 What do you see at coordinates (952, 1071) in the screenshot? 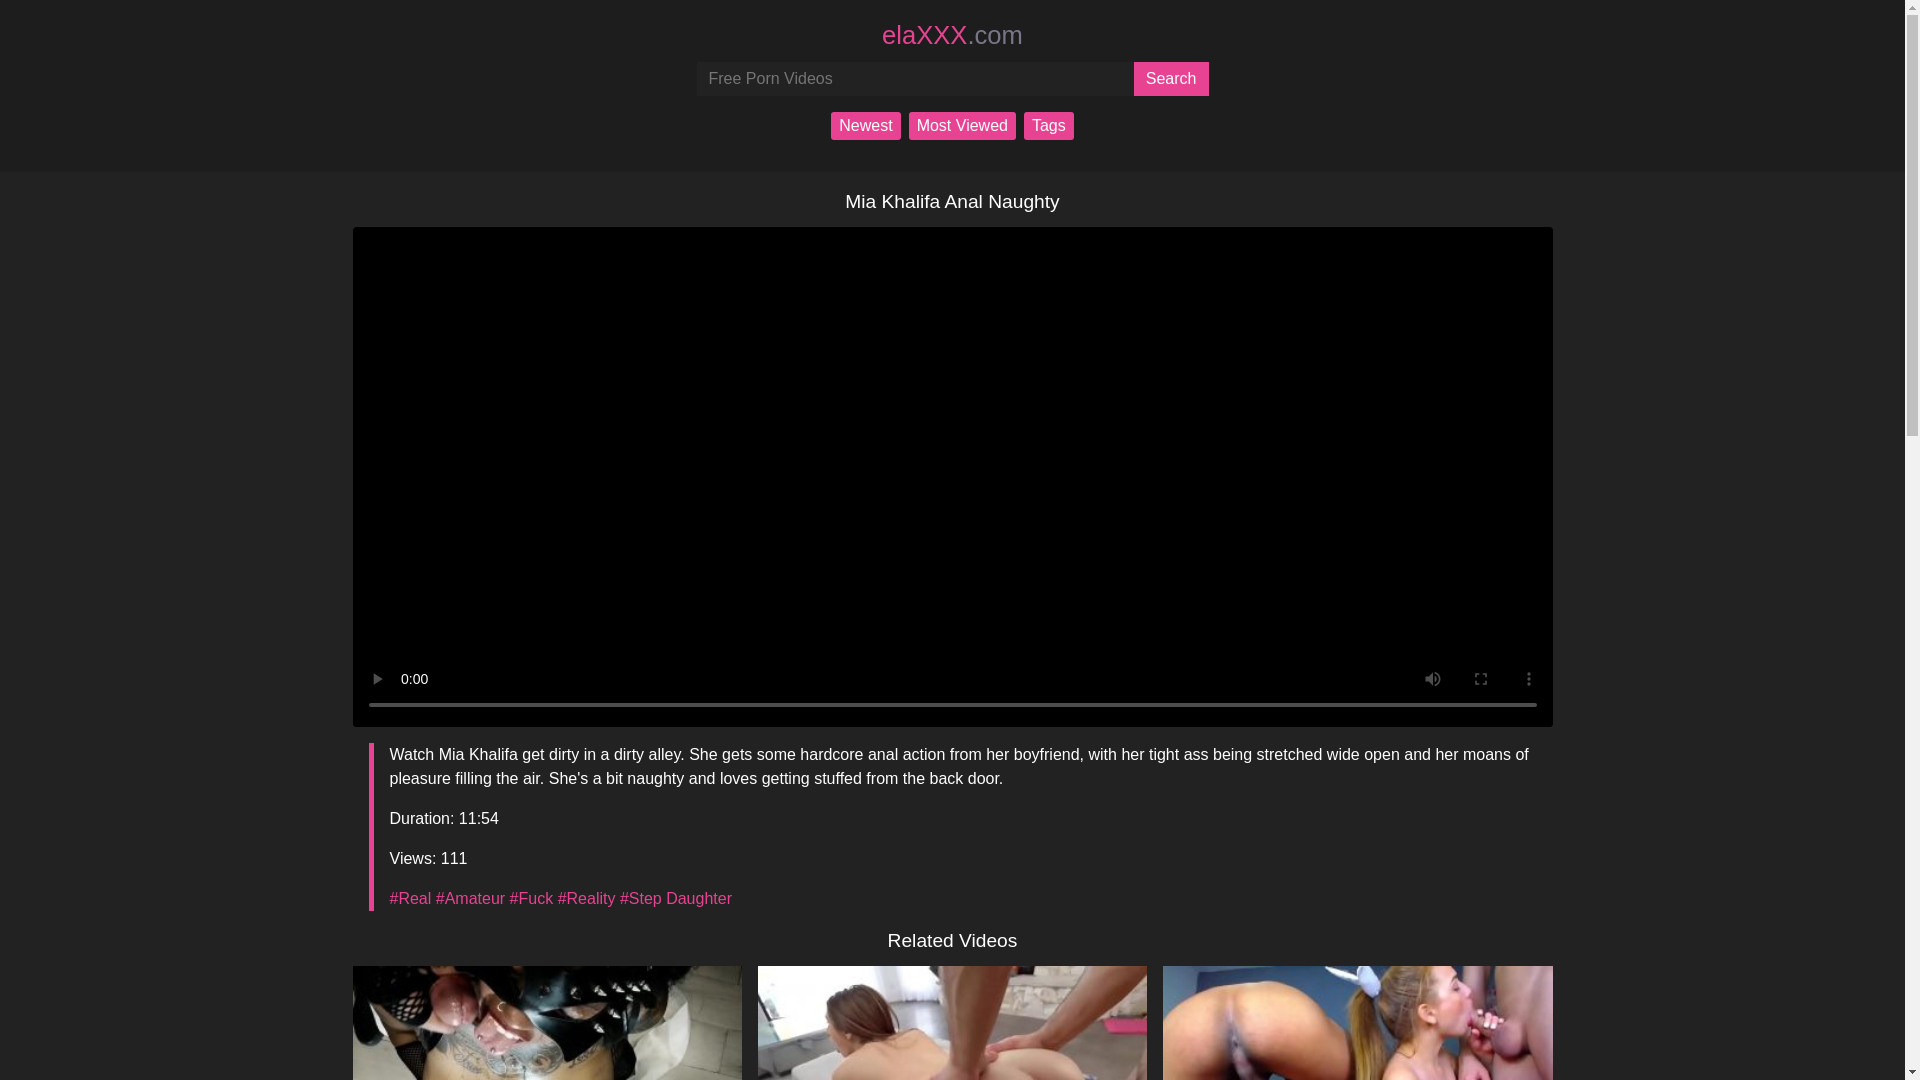
I see `Holed Several Girls Get Fucked Hard In Ass Compilation` at bounding box center [952, 1071].